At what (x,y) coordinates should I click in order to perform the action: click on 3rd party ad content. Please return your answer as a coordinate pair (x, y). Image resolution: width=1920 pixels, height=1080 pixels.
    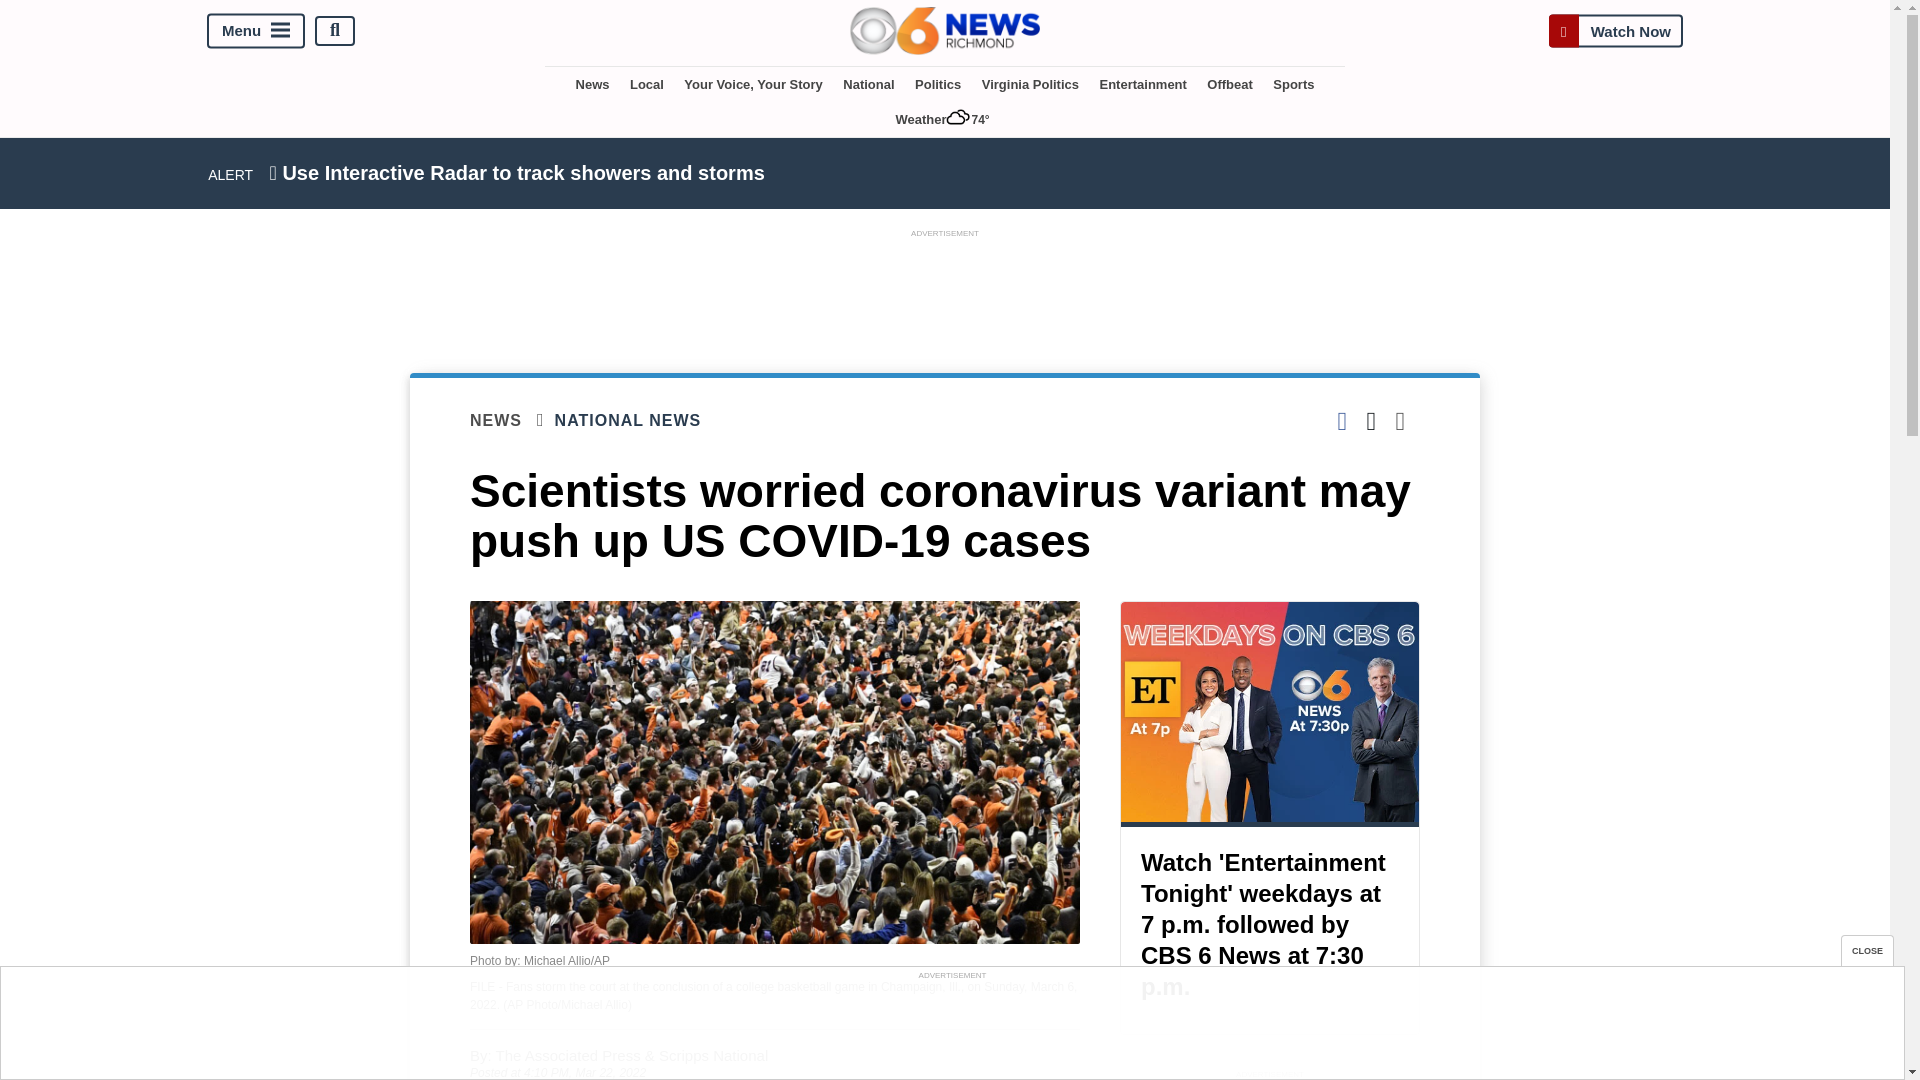
    Looking at the image, I should click on (951, 1029).